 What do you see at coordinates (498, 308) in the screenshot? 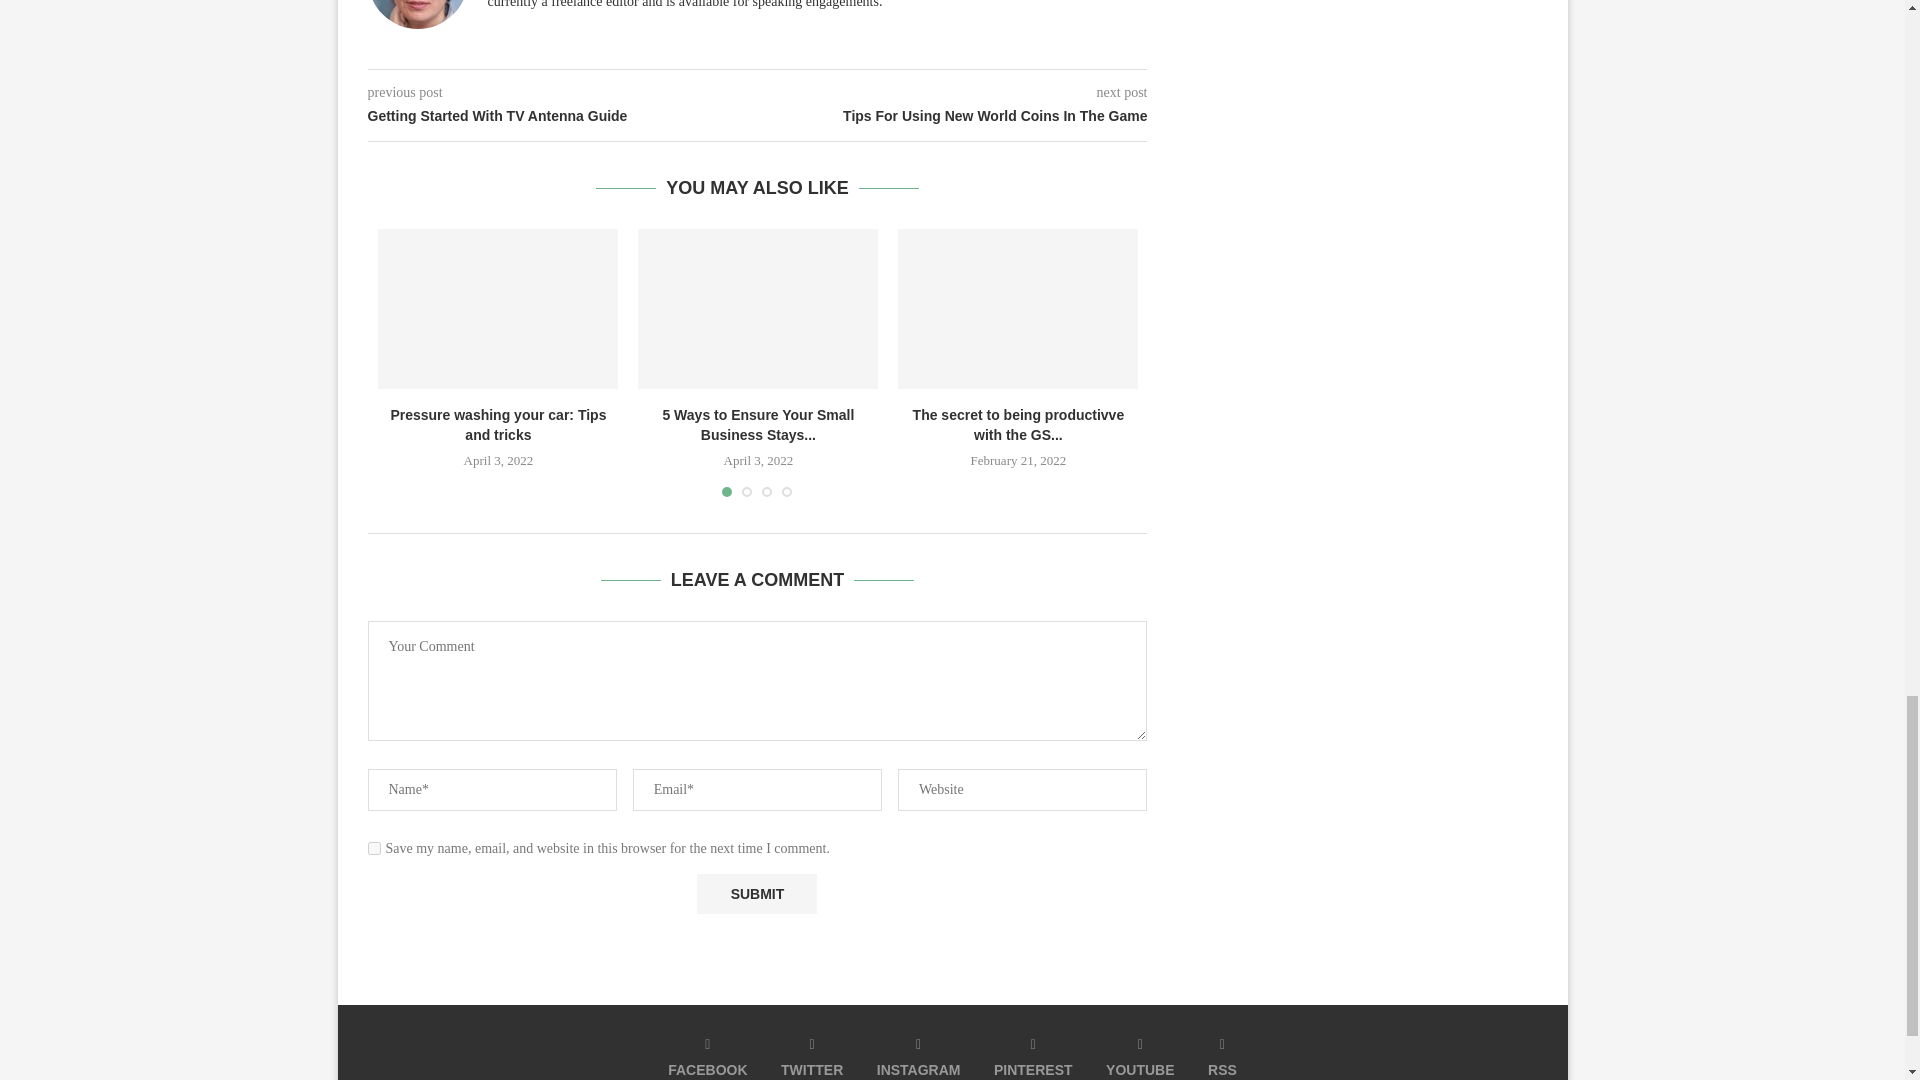
I see `Pressure washing your car: Tips and tricks` at bounding box center [498, 308].